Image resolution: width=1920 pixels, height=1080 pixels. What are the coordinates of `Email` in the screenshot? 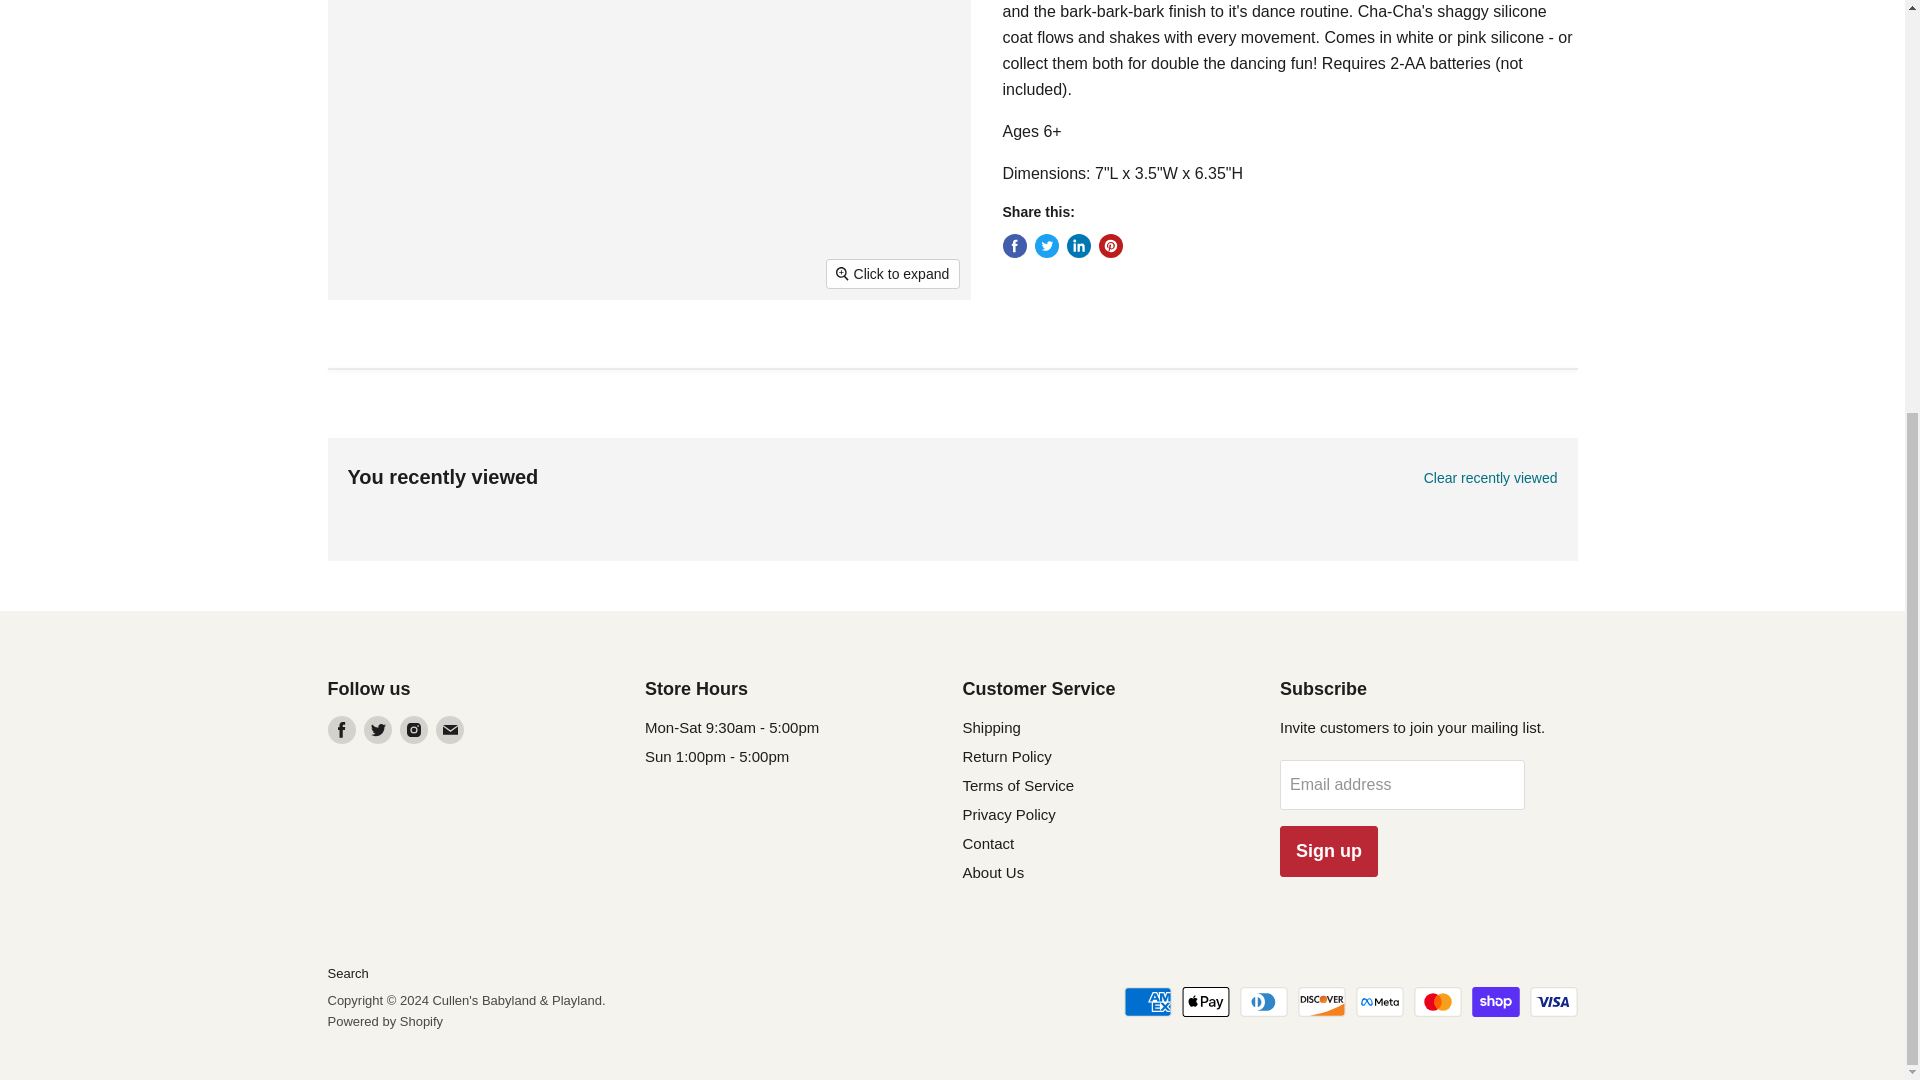 It's located at (450, 730).